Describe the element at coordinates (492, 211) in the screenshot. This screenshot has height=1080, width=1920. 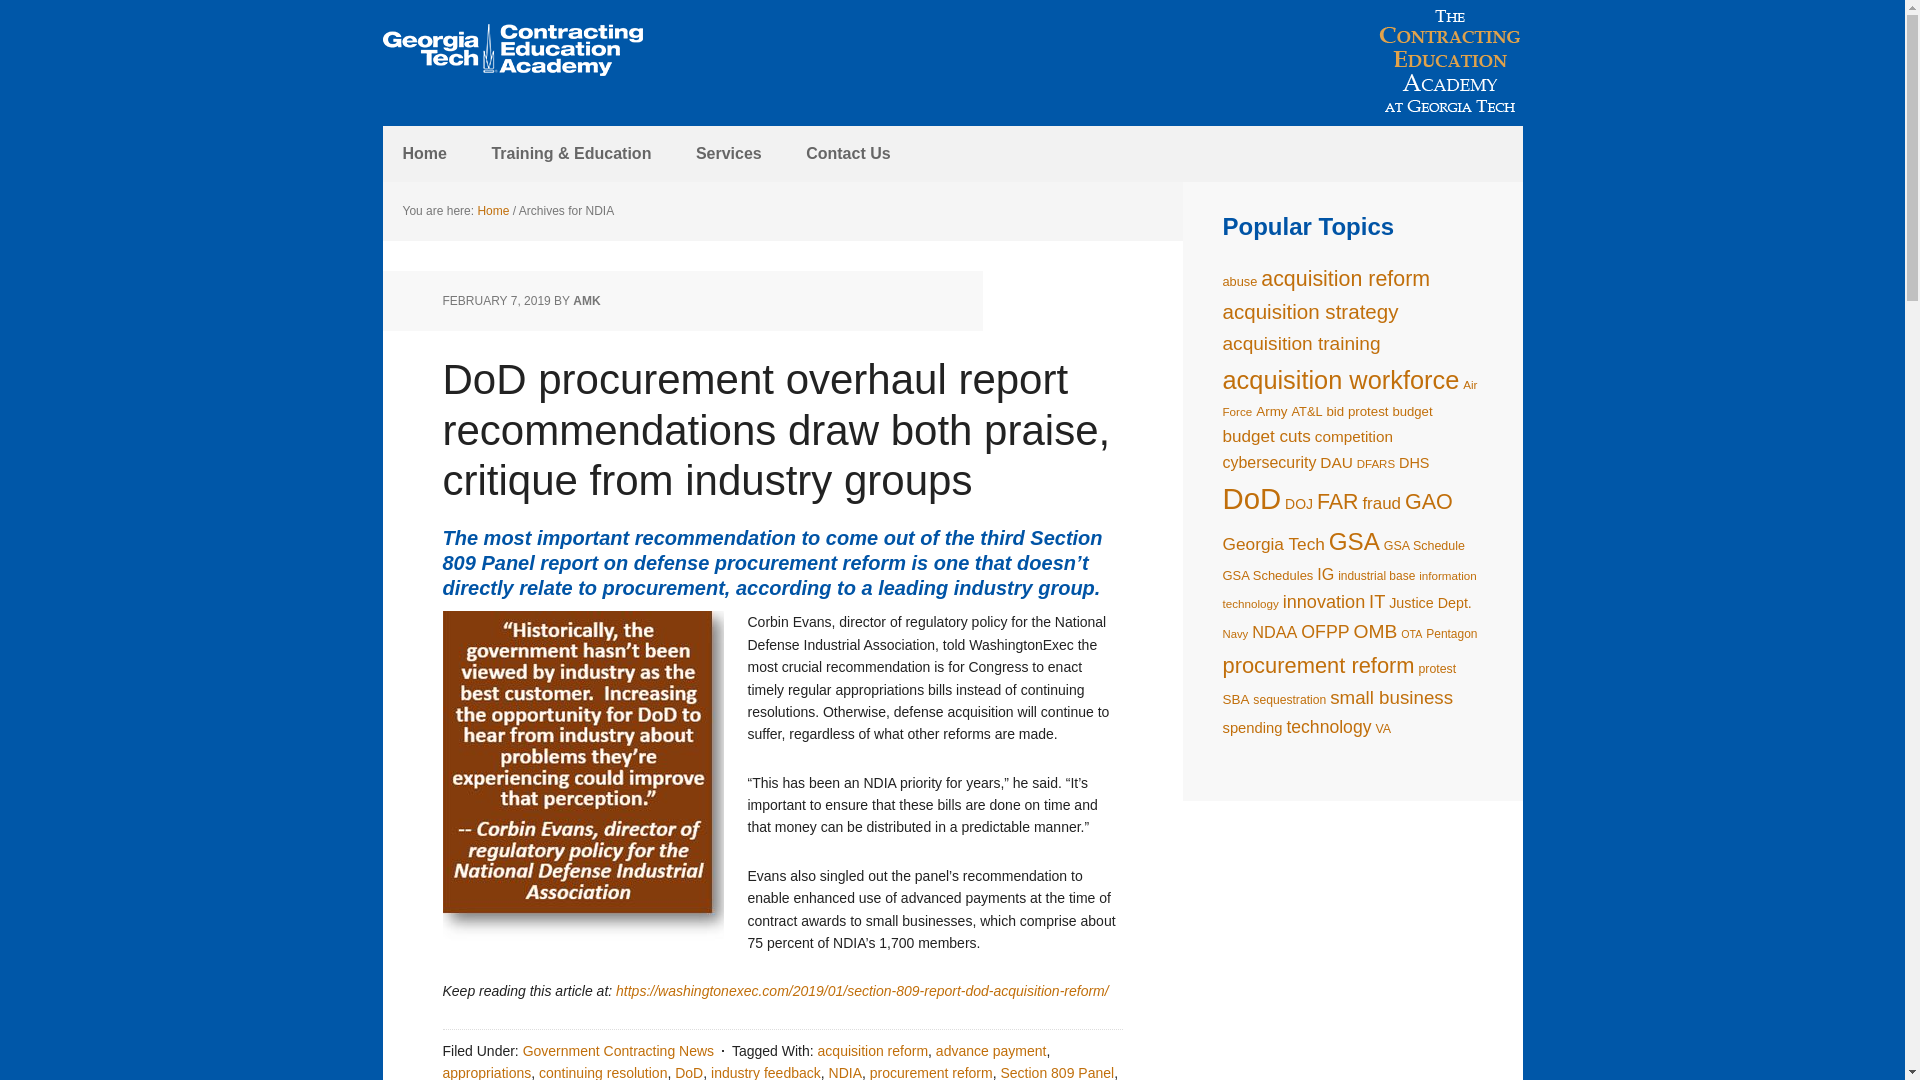
I see `Home` at that location.